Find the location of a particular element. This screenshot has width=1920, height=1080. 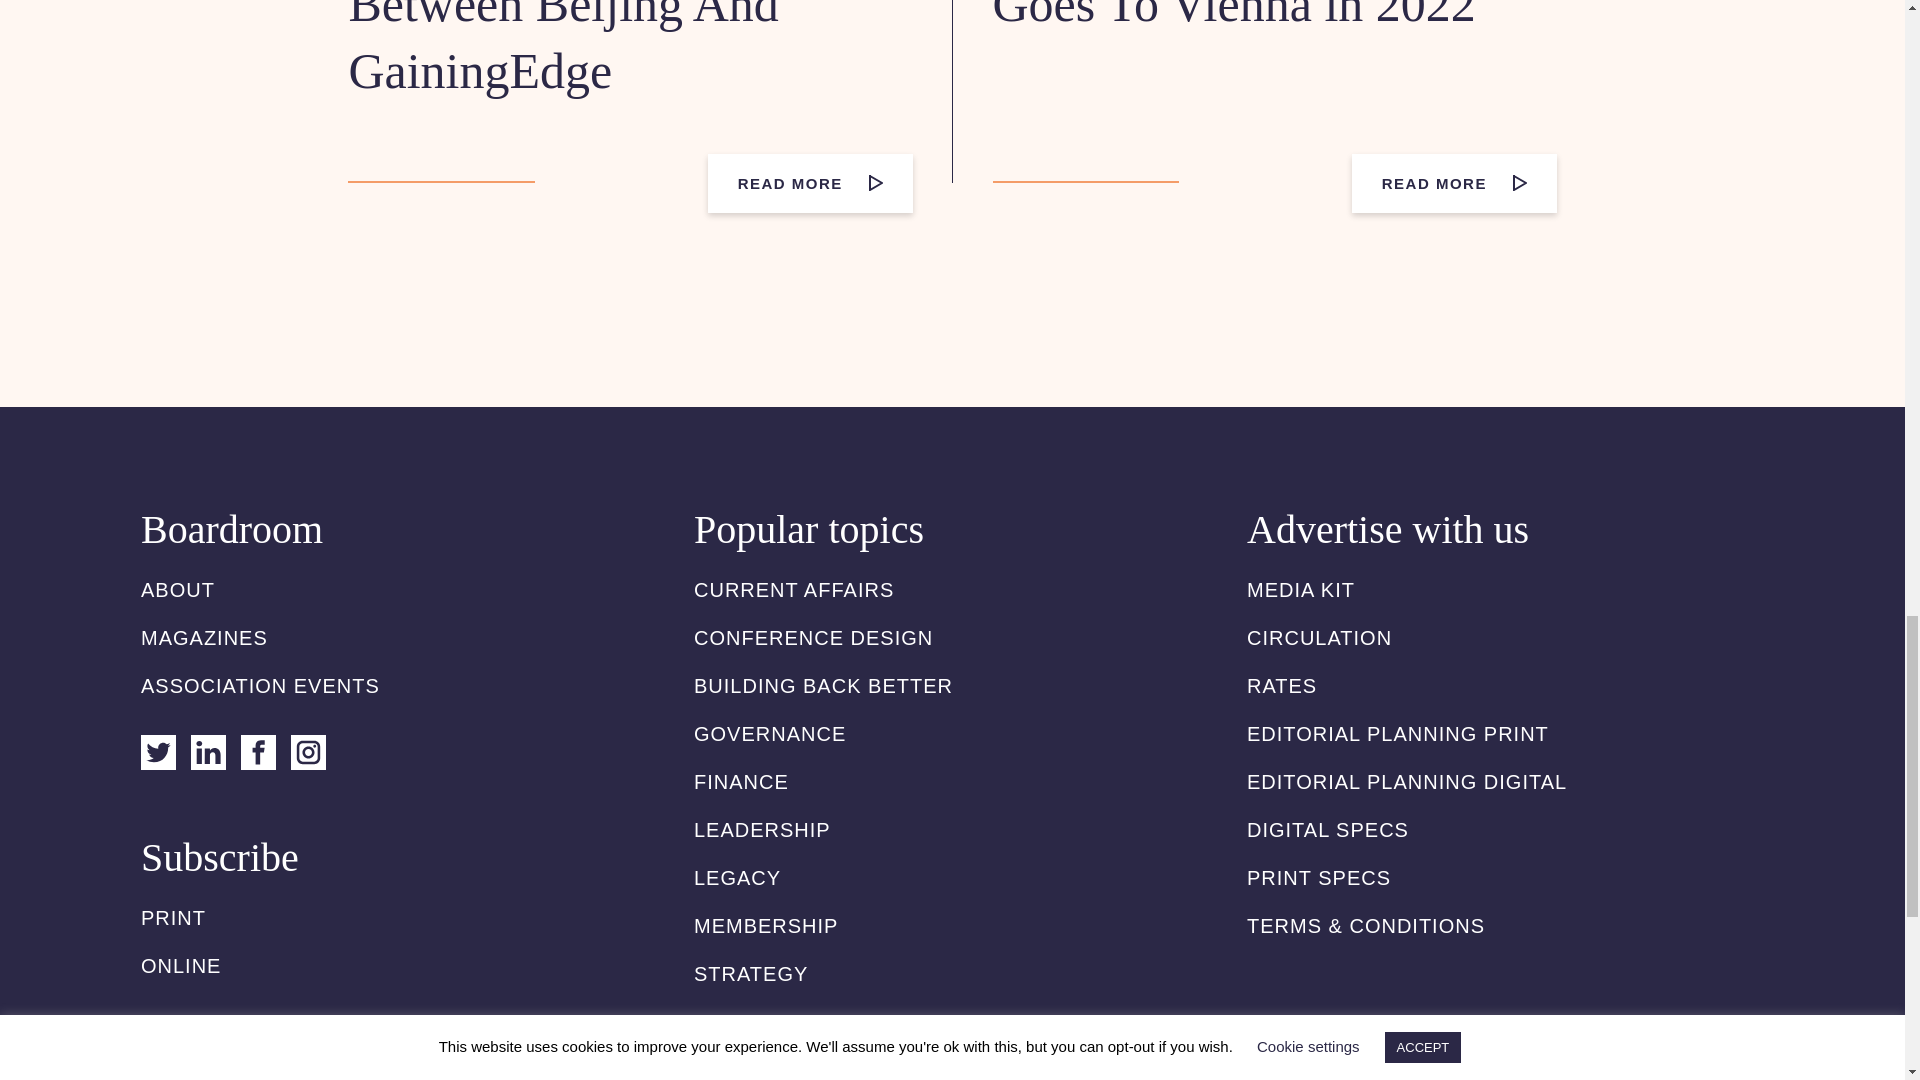

MAGAZINES is located at coordinates (204, 638).